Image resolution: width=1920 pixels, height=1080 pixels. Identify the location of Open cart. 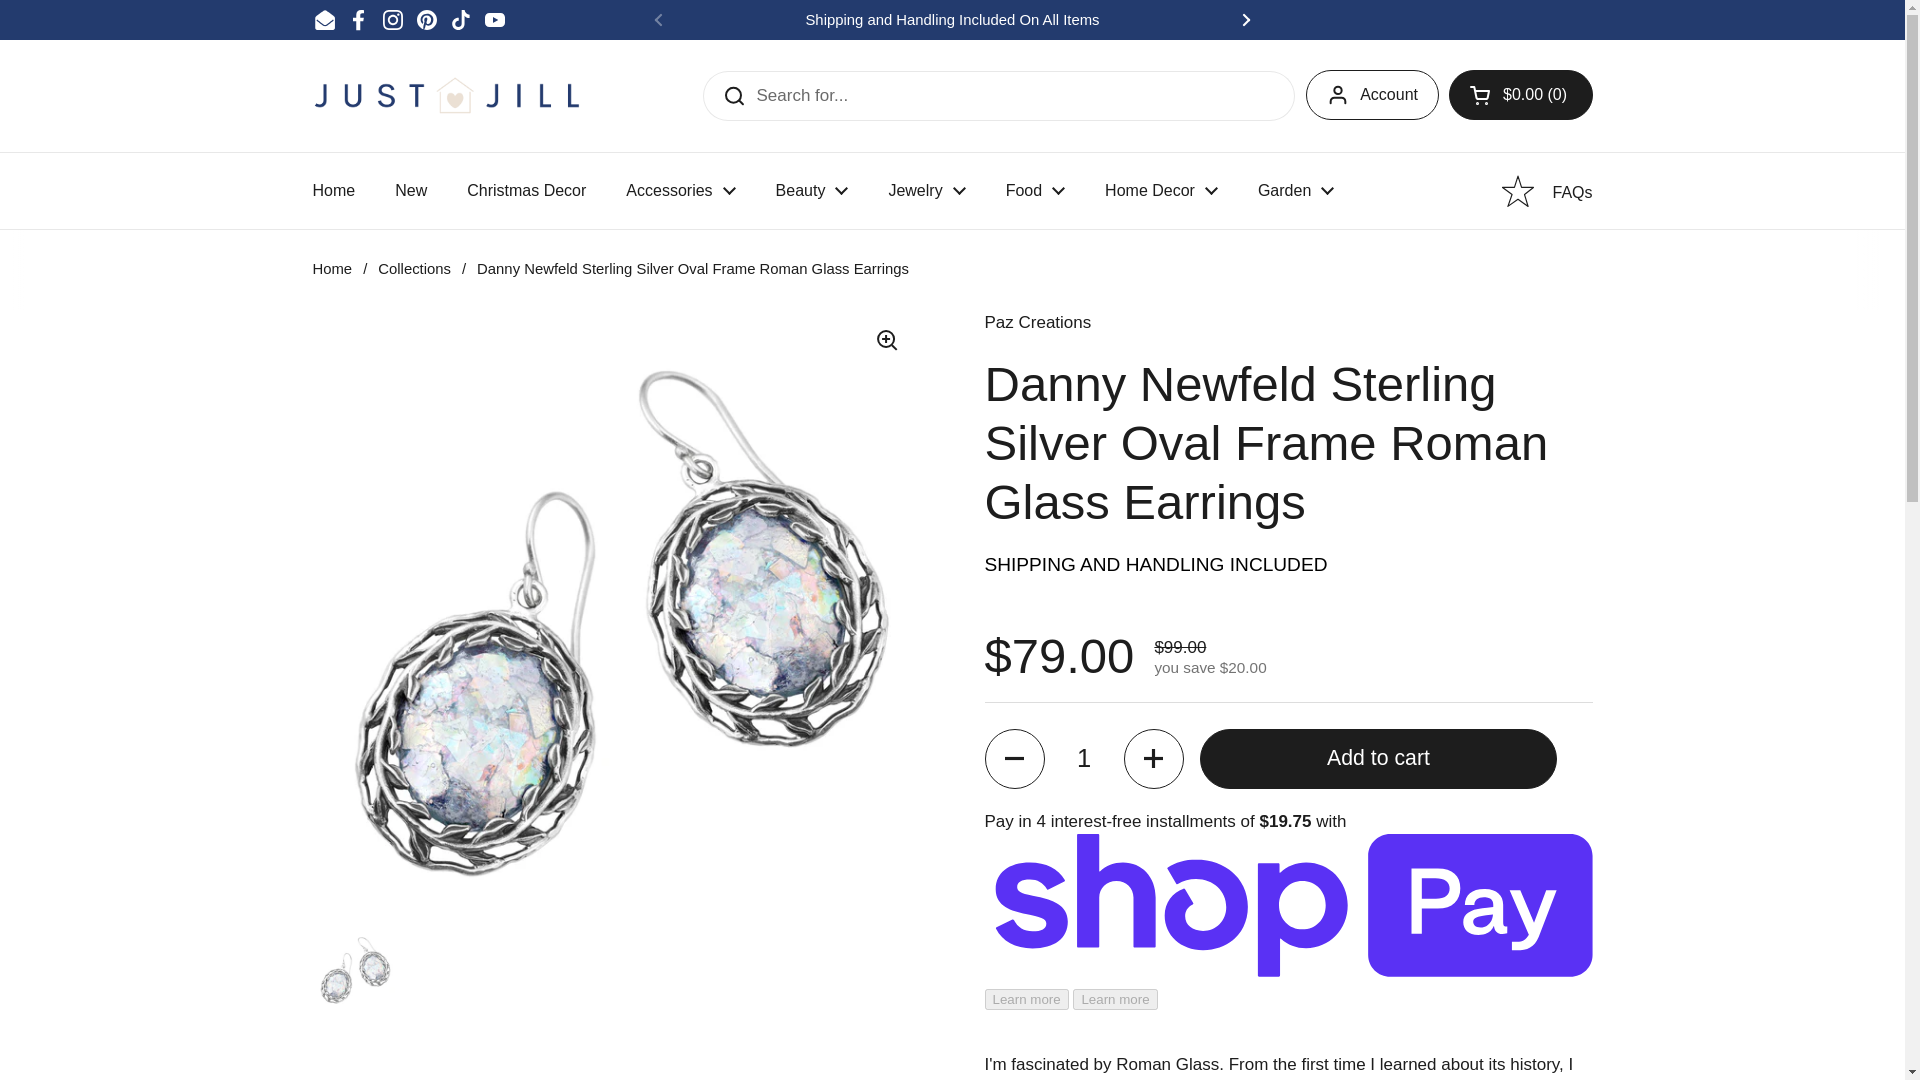
(1521, 94).